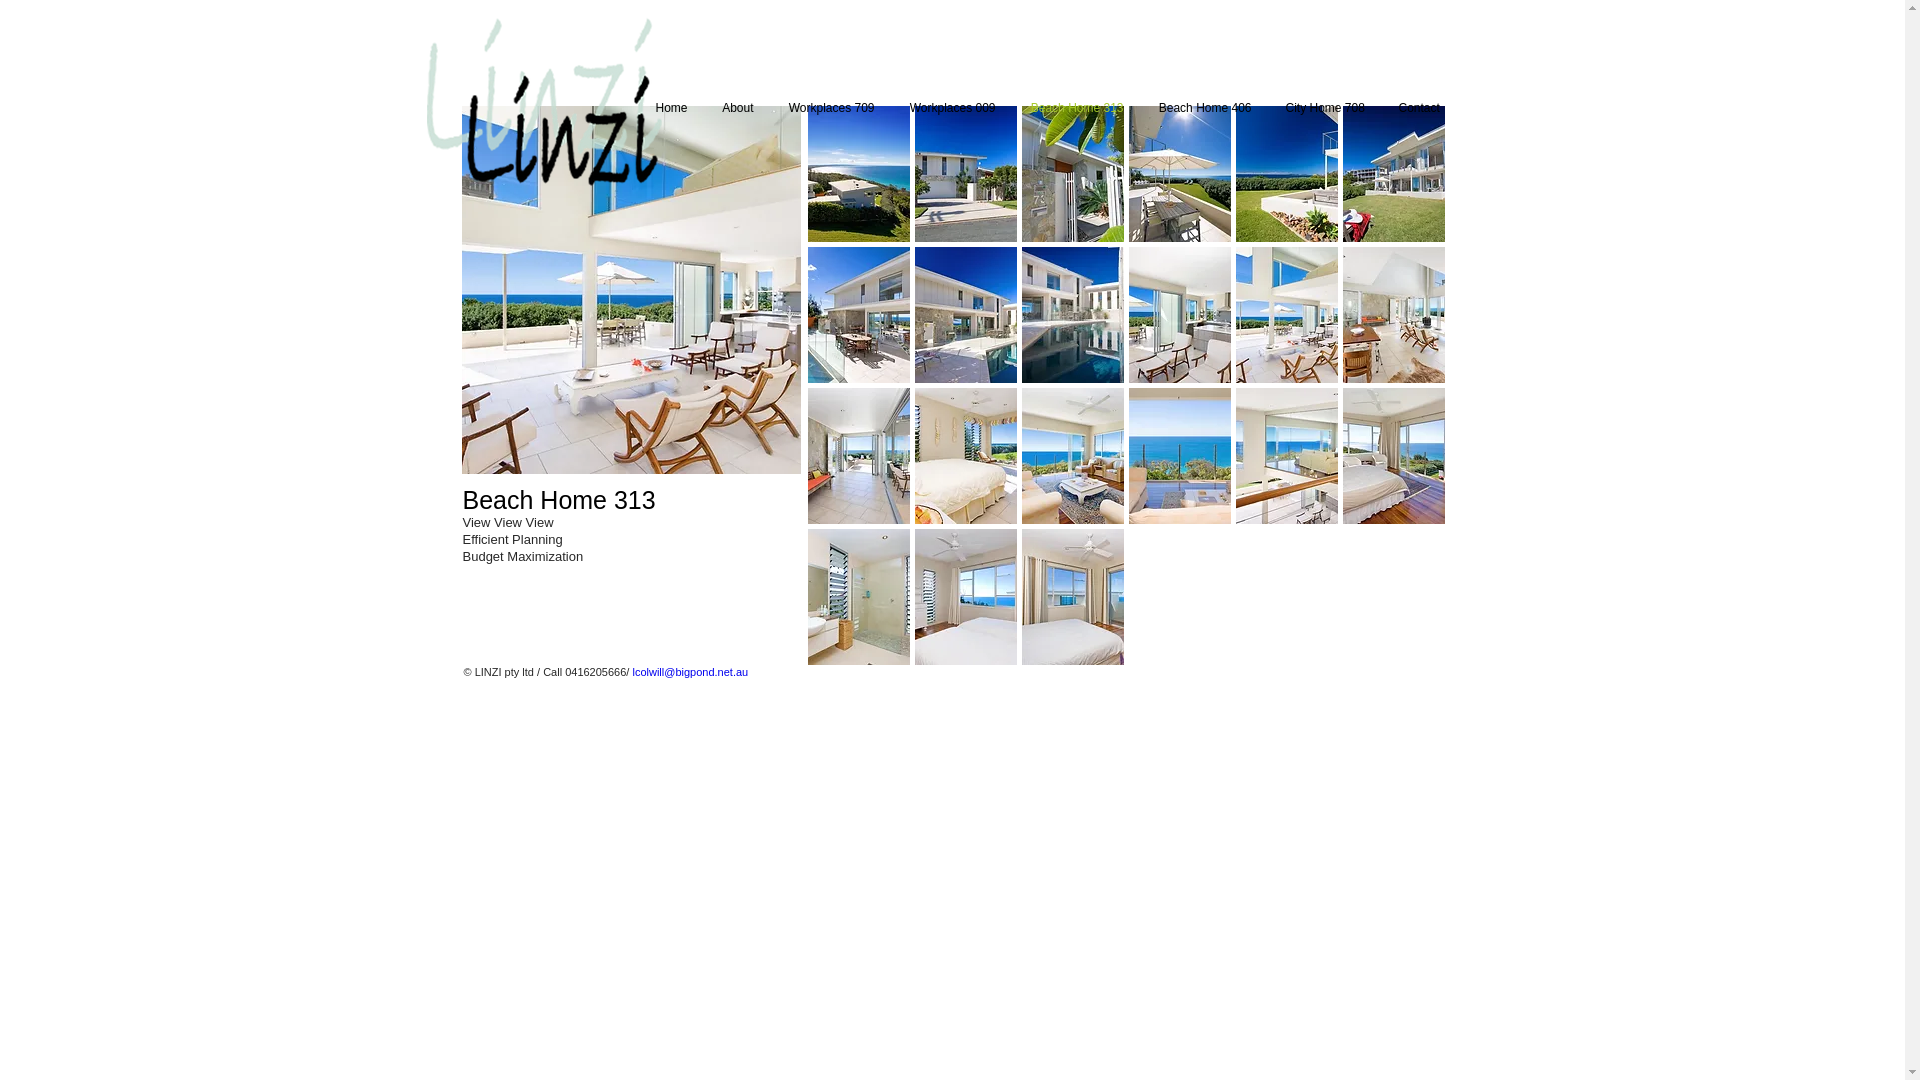 This screenshot has width=1920, height=1080. Describe the element at coordinates (830, 108) in the screenshot. I see `Workplaces 709` at that location.